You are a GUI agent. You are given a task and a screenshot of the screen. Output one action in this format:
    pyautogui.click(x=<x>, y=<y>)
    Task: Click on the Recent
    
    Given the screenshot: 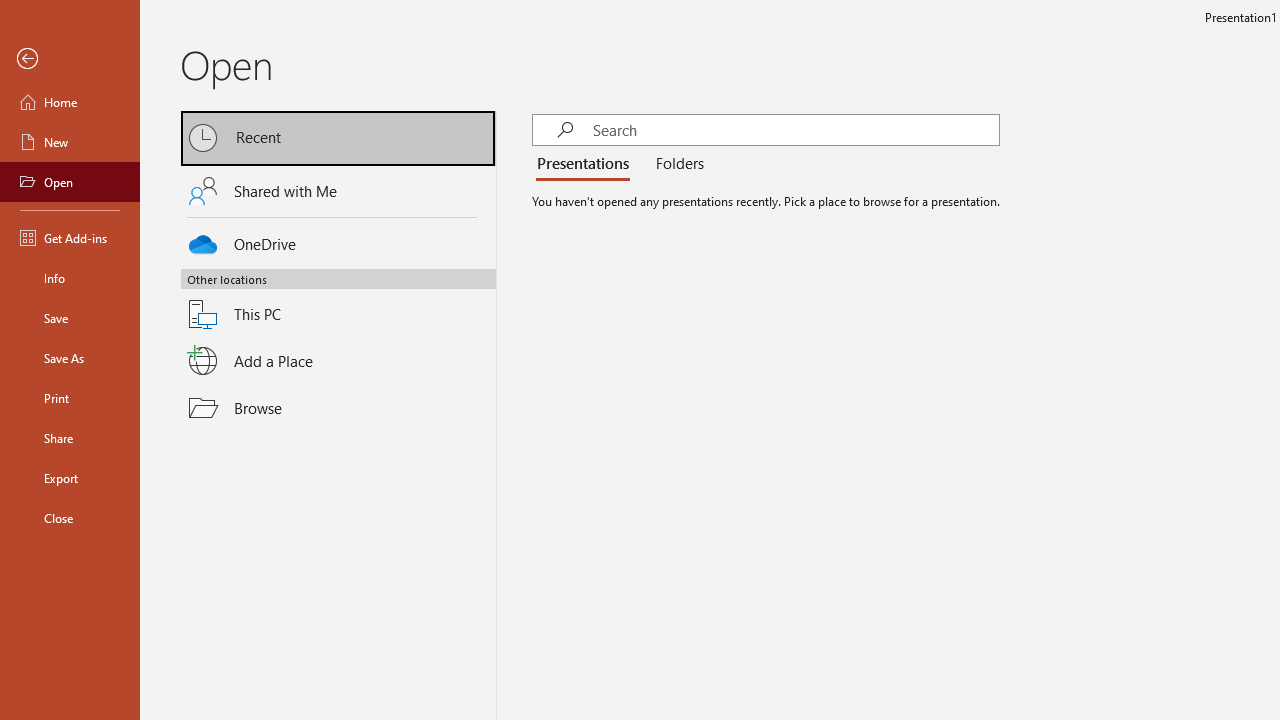 What is the action you would take?
    pyautogui.click(x=338, y=138)
    